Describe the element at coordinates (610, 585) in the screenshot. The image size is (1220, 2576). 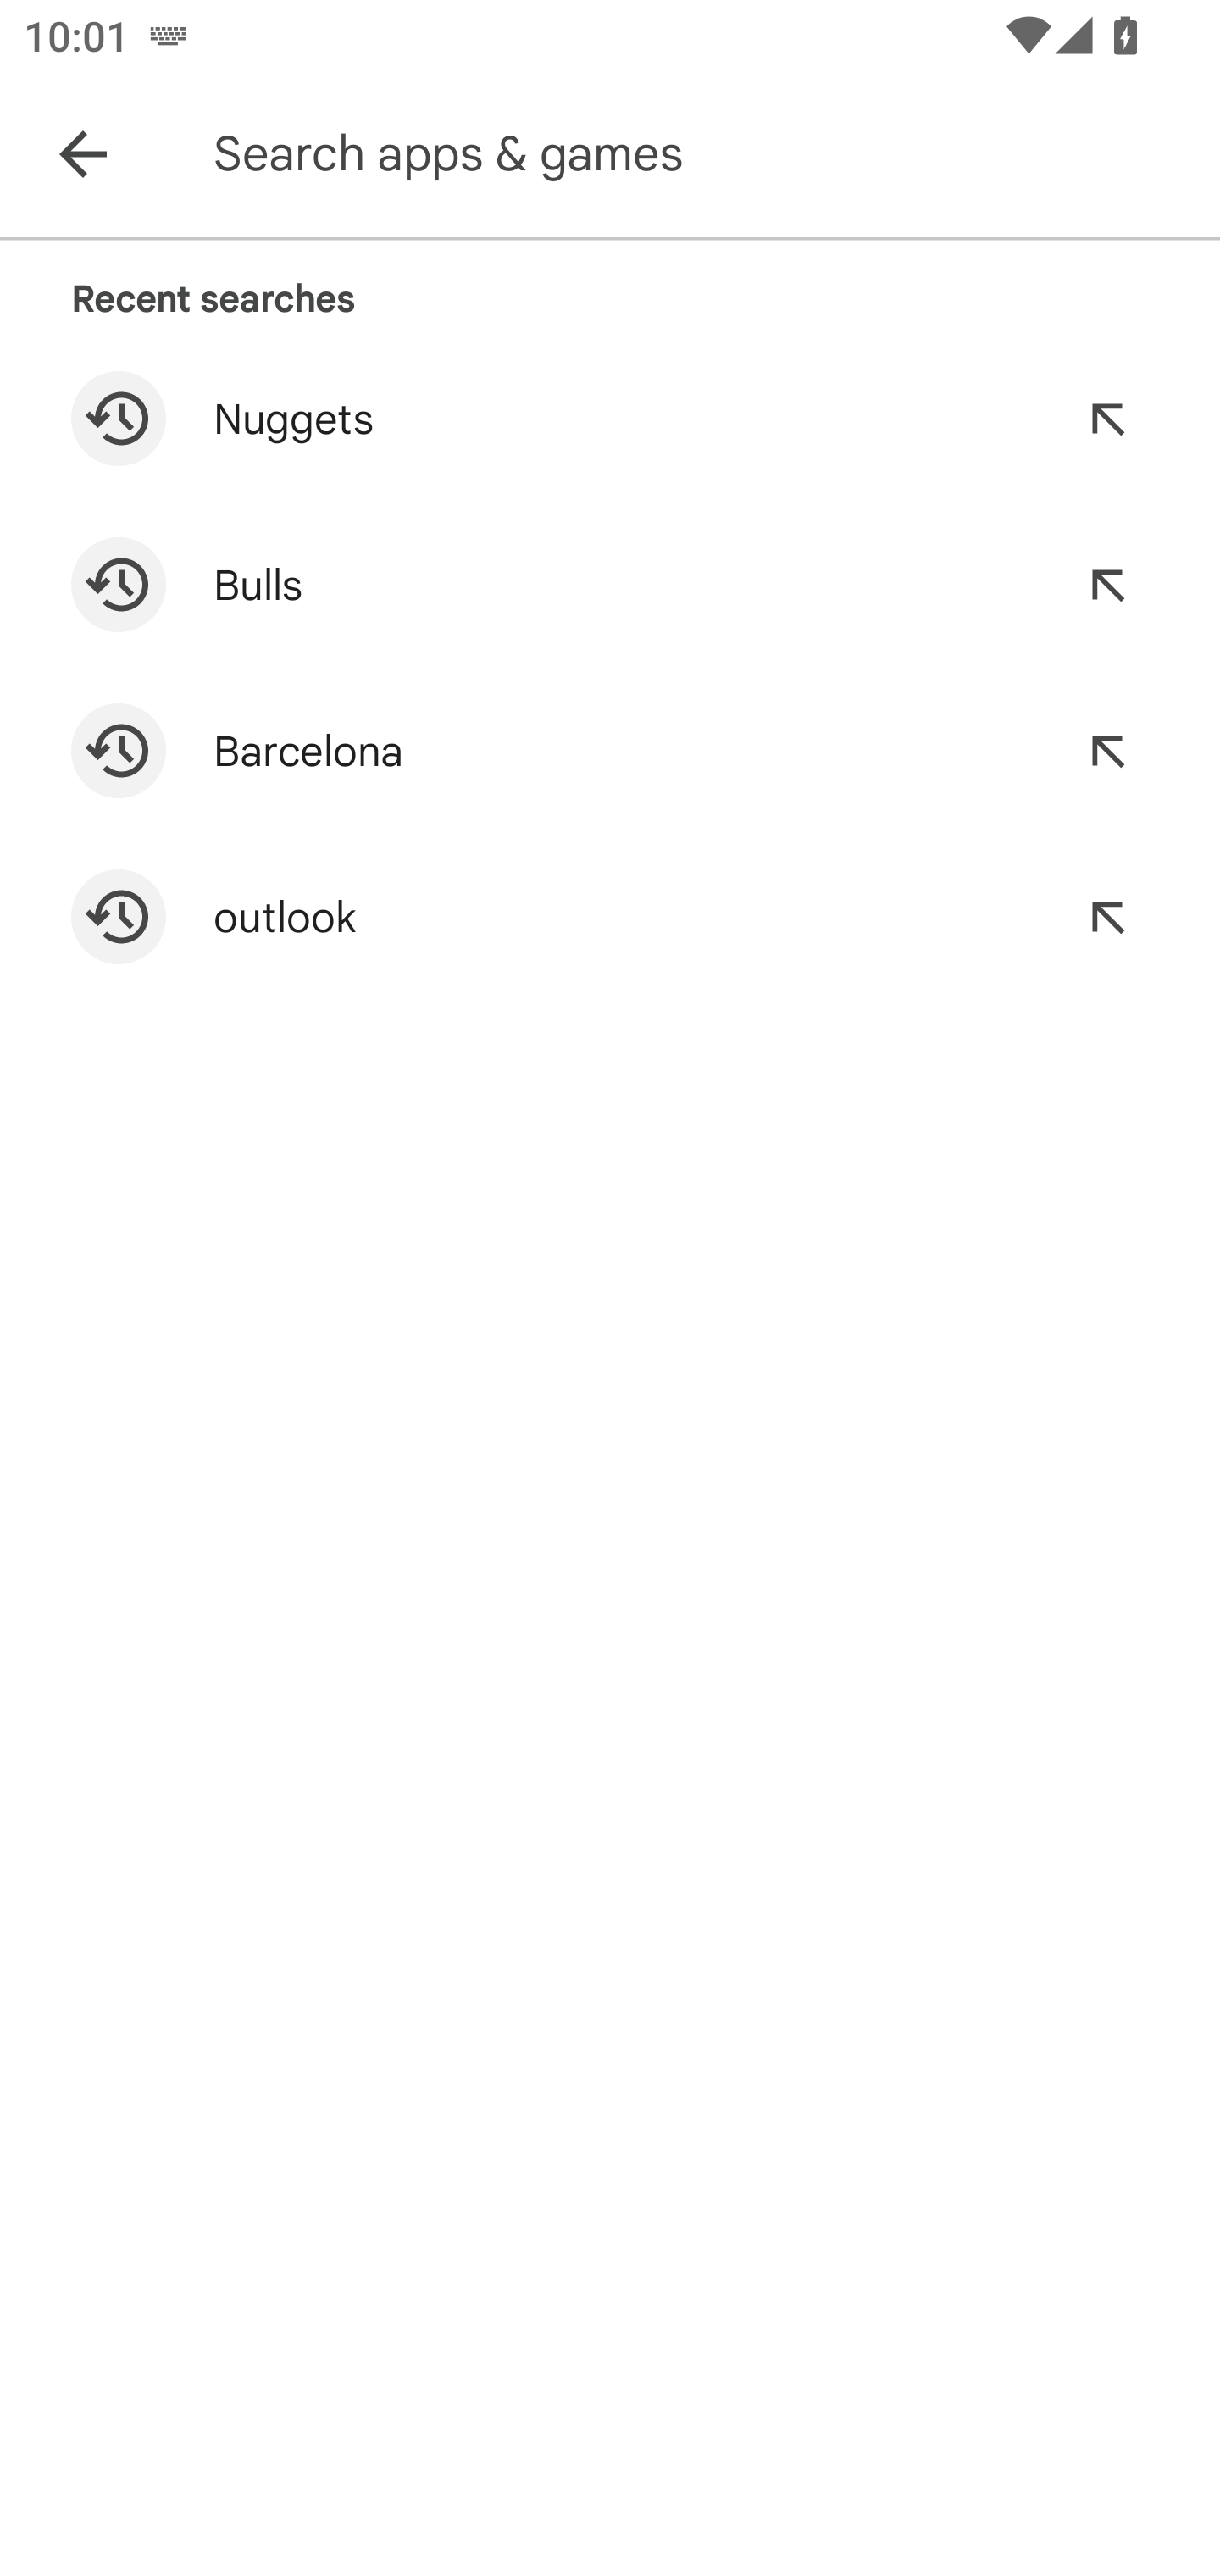
I see `Search for "Bulls"  Refine search to "Bulls"` at that location.